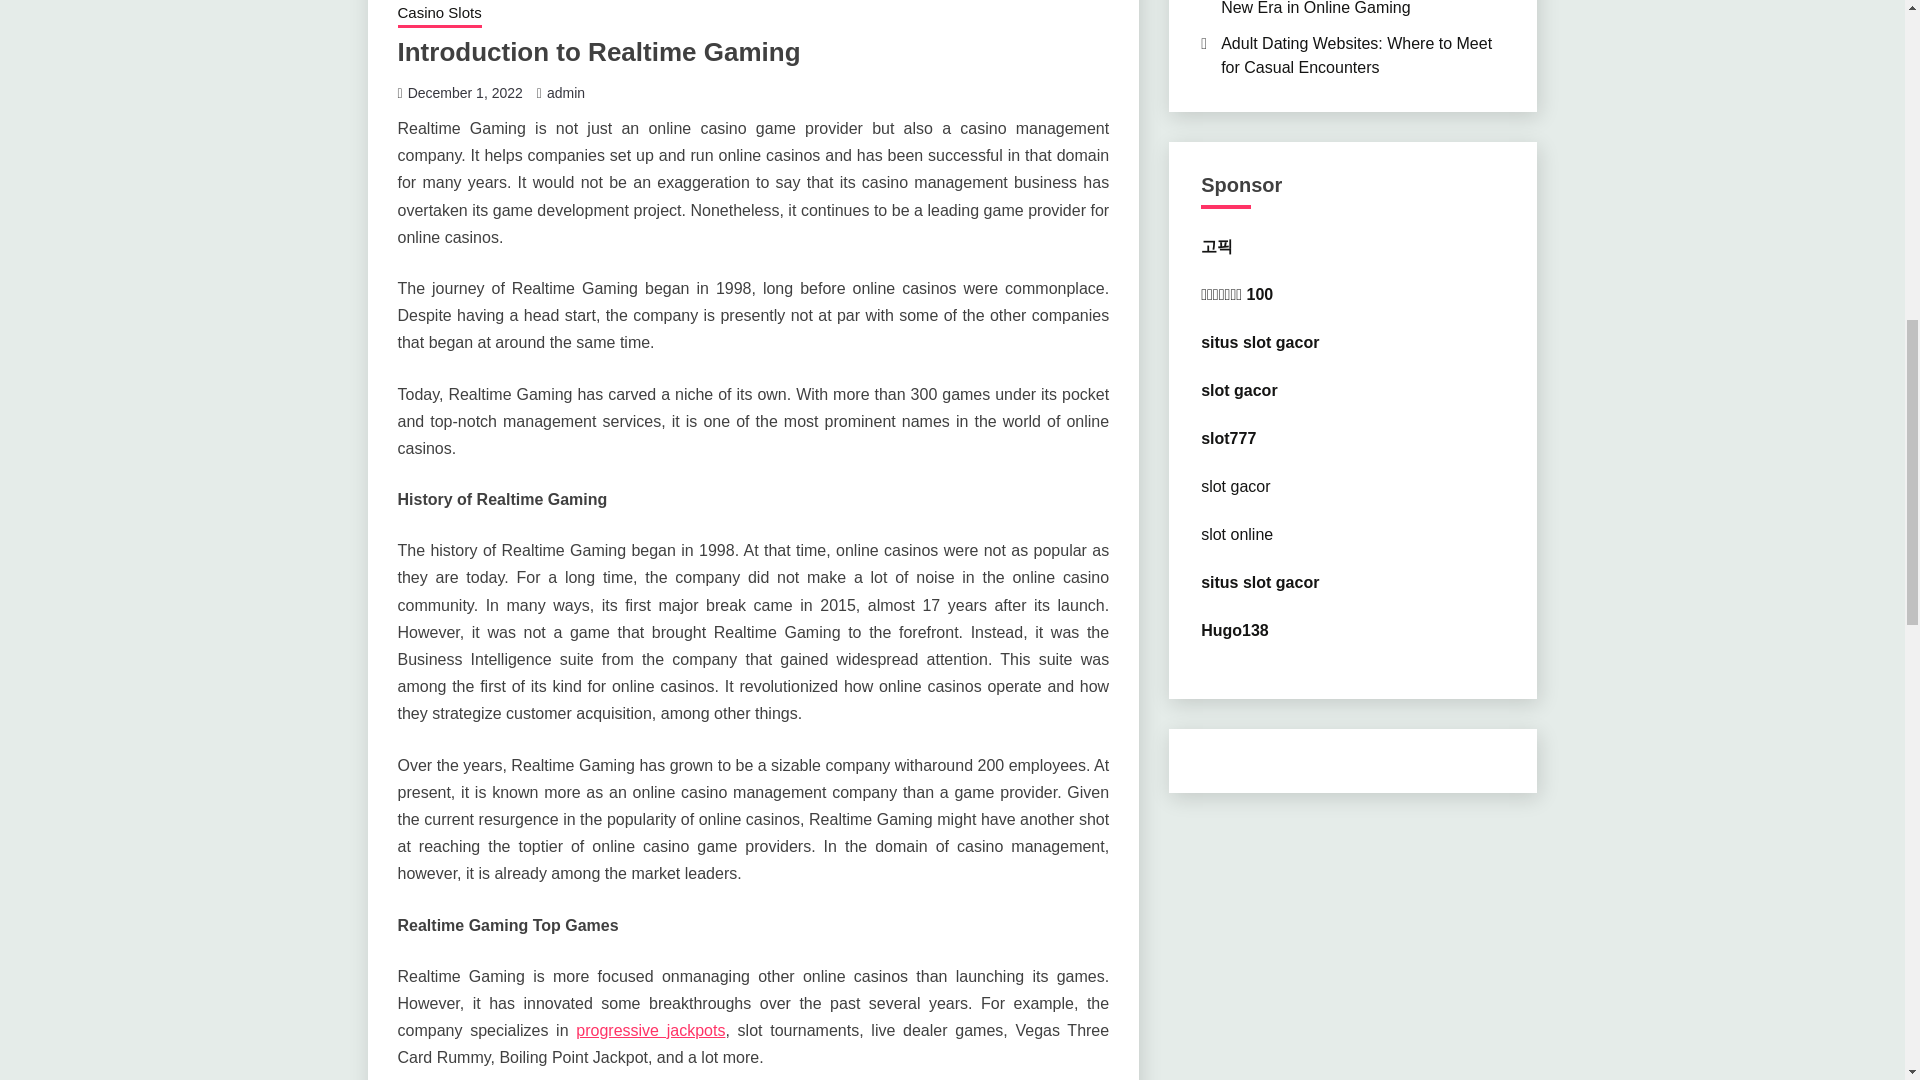 The width and height of the screenshot is (1920, 1080). Describe the element at coordinates (650, 1030) in the screenshot. I see `progressive jackpots` at that location.